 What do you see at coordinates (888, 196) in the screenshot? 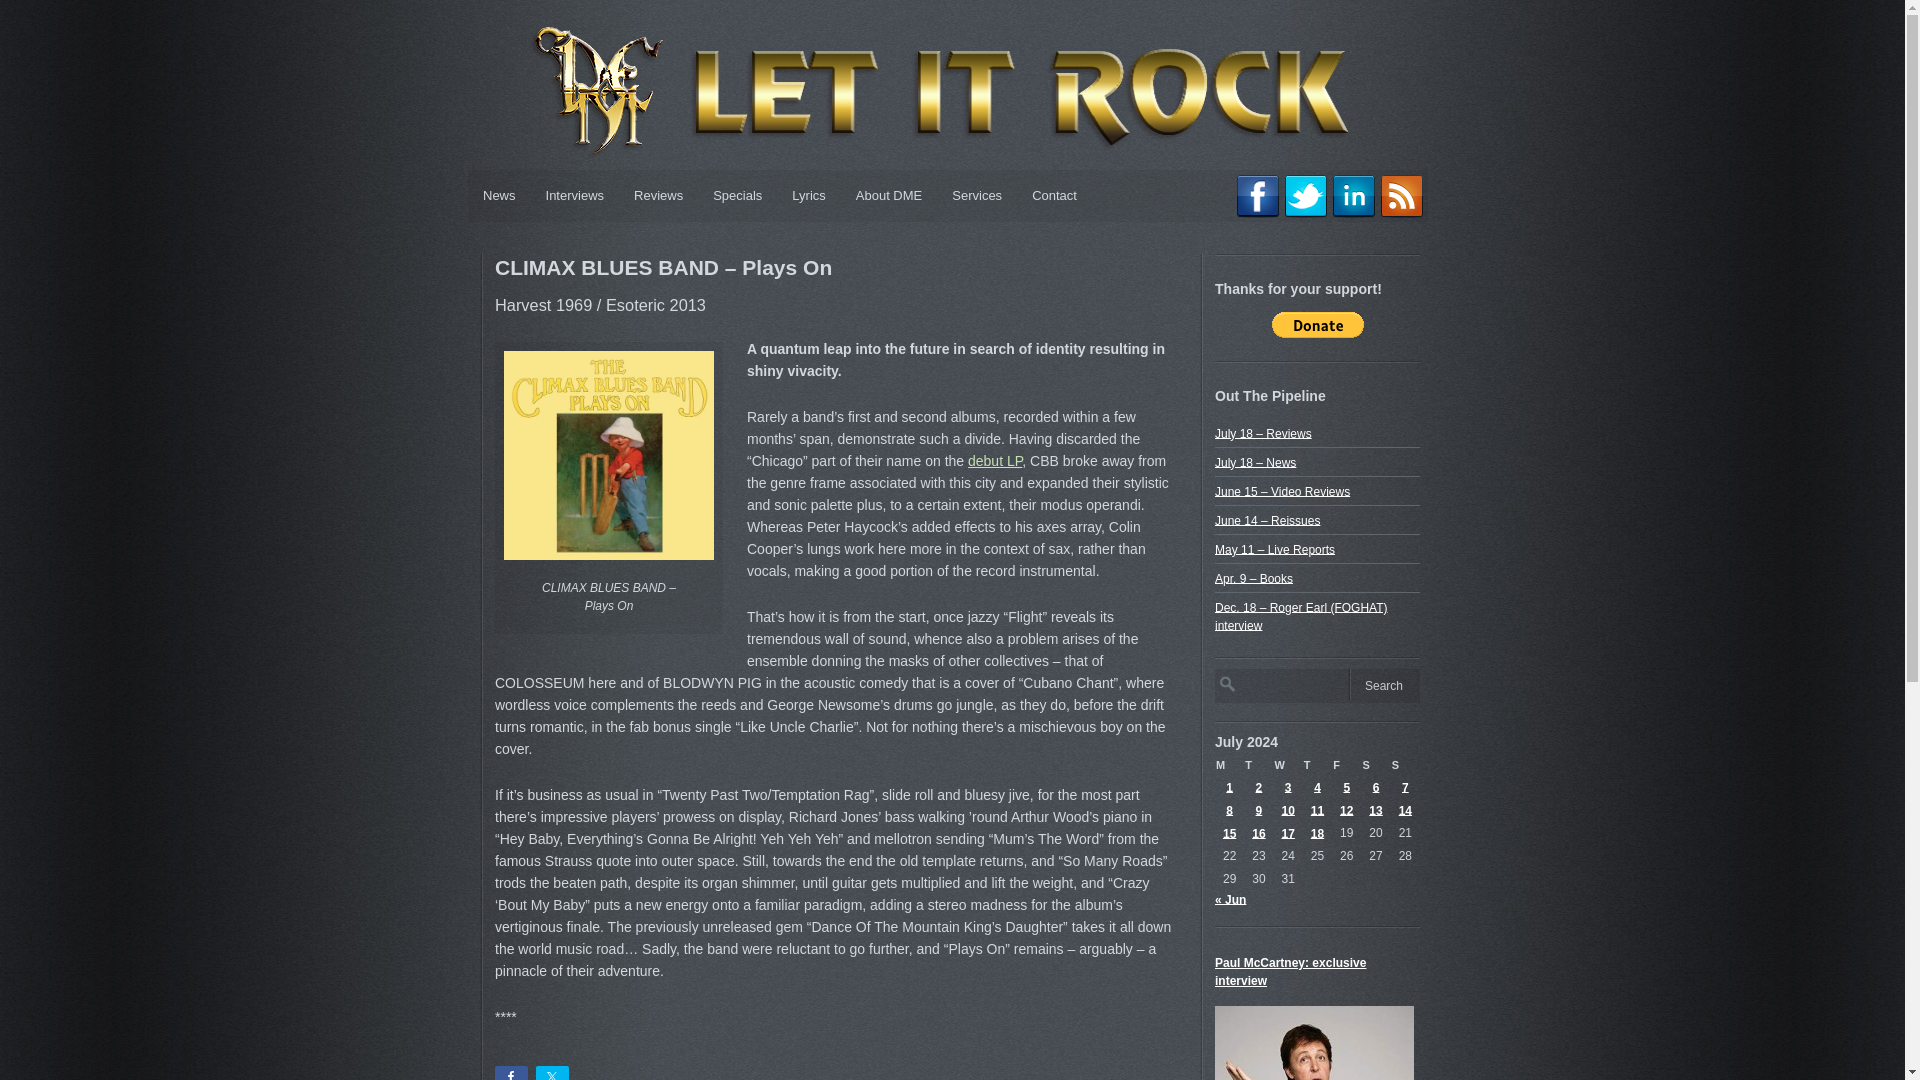
I see `About DME` at bounding box center [888, 196].